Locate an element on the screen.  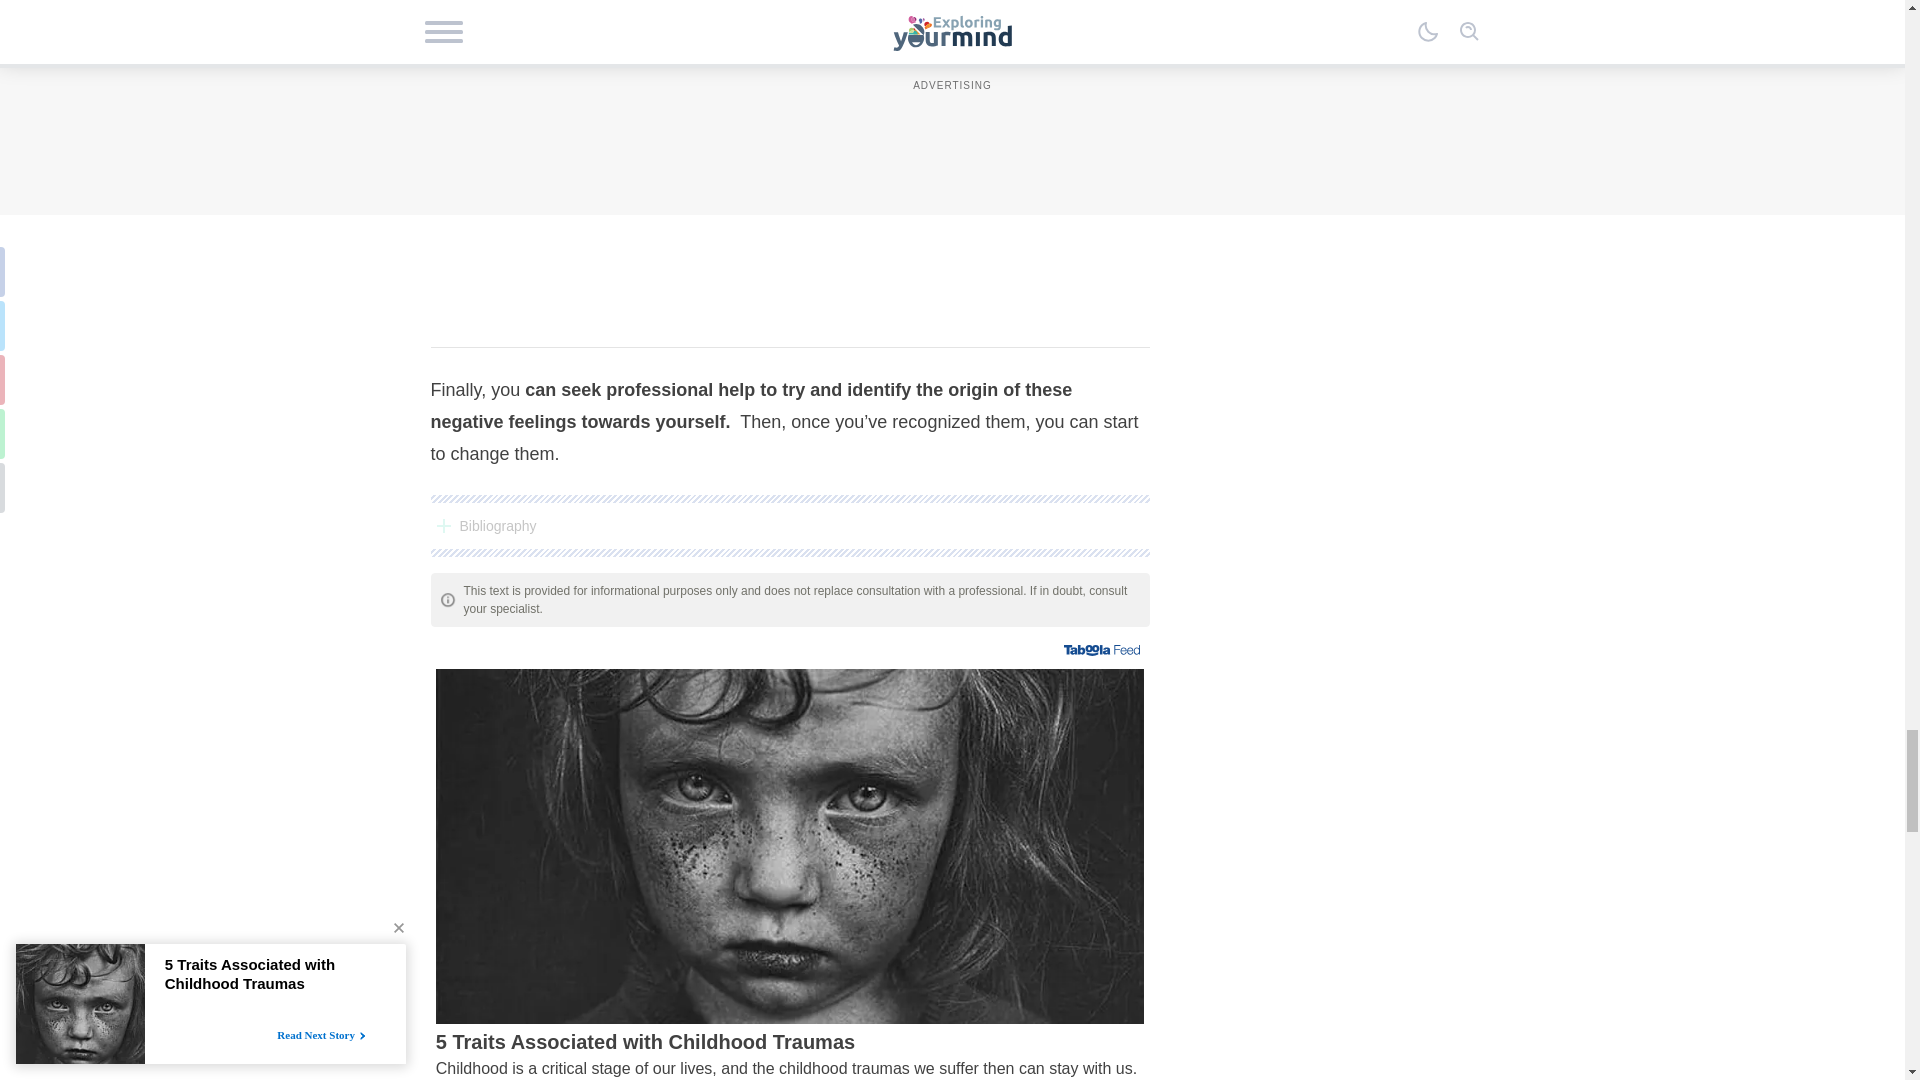
5 Traits Associated with Childhood Traumas is located at coordinates (790, 1054).